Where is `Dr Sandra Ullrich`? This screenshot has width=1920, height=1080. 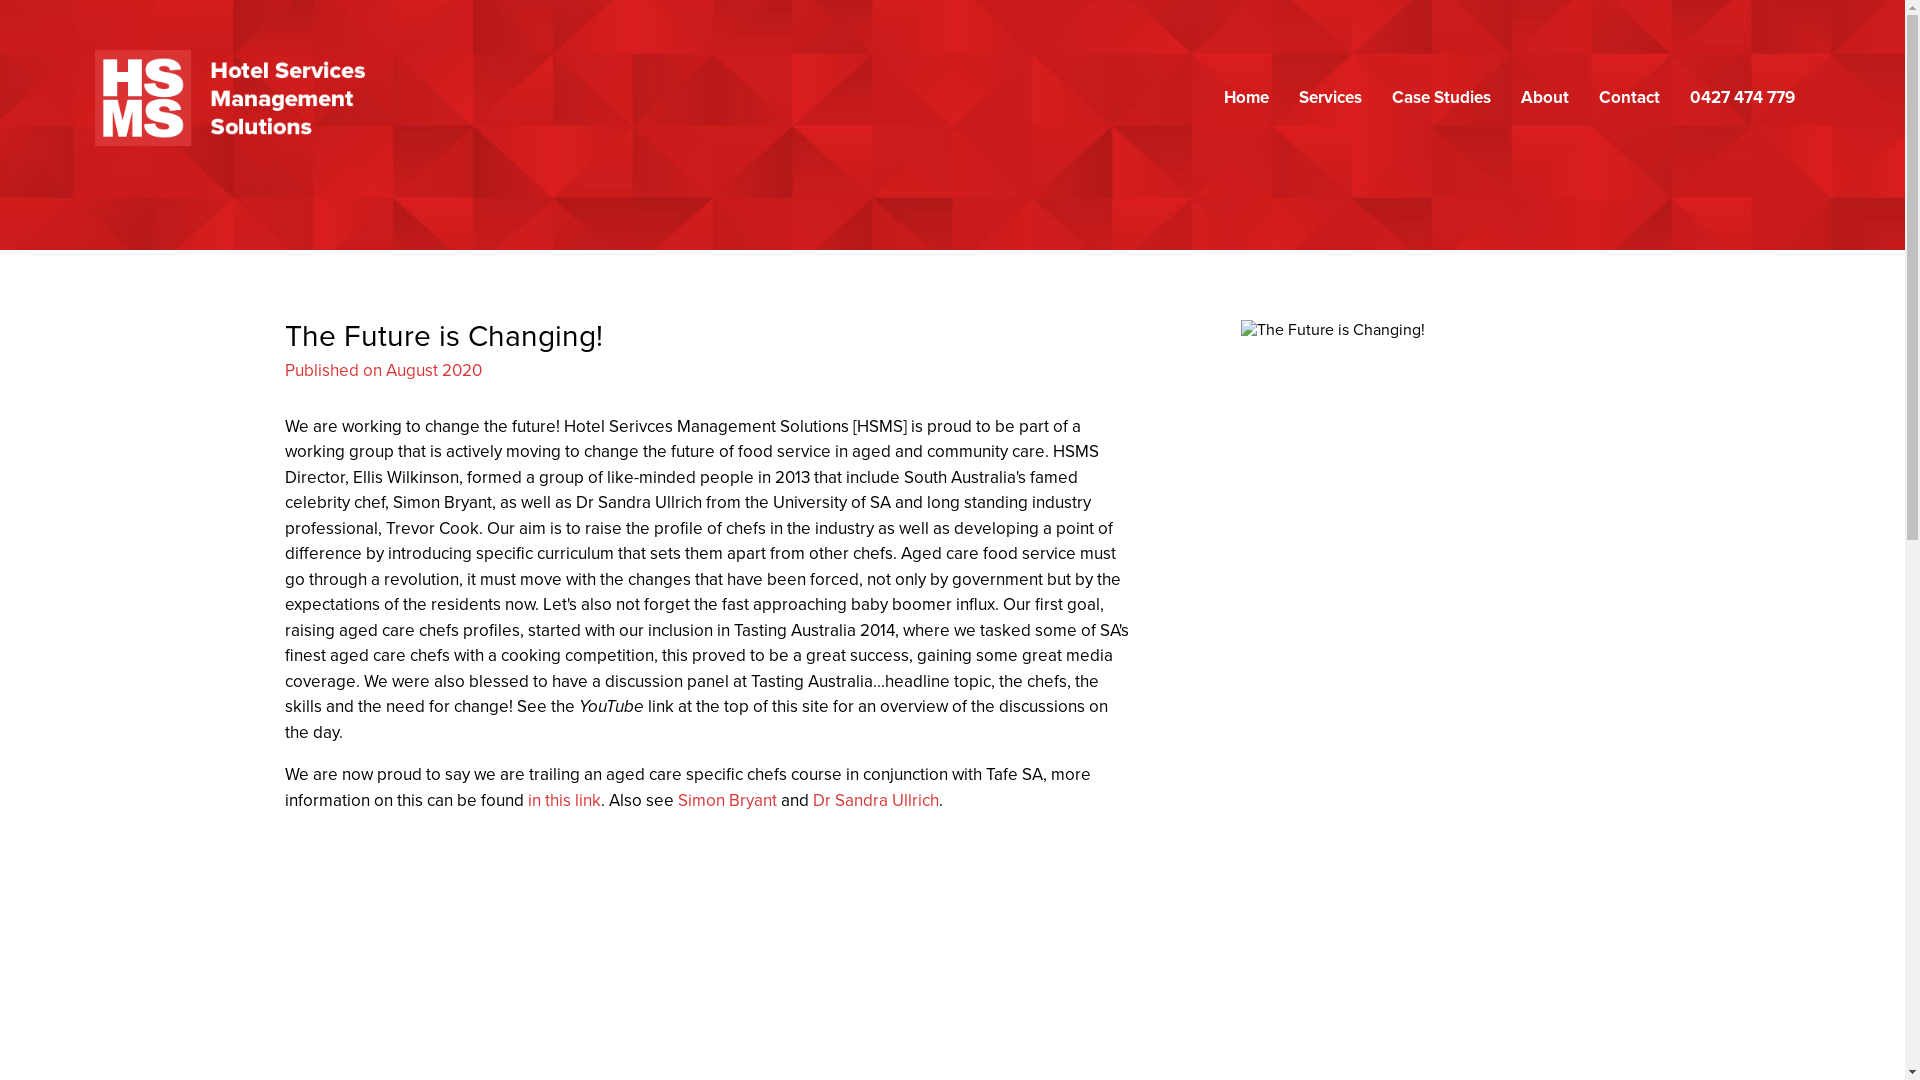
Dr Sandra Ullrich is located at coordinates (875, 800).